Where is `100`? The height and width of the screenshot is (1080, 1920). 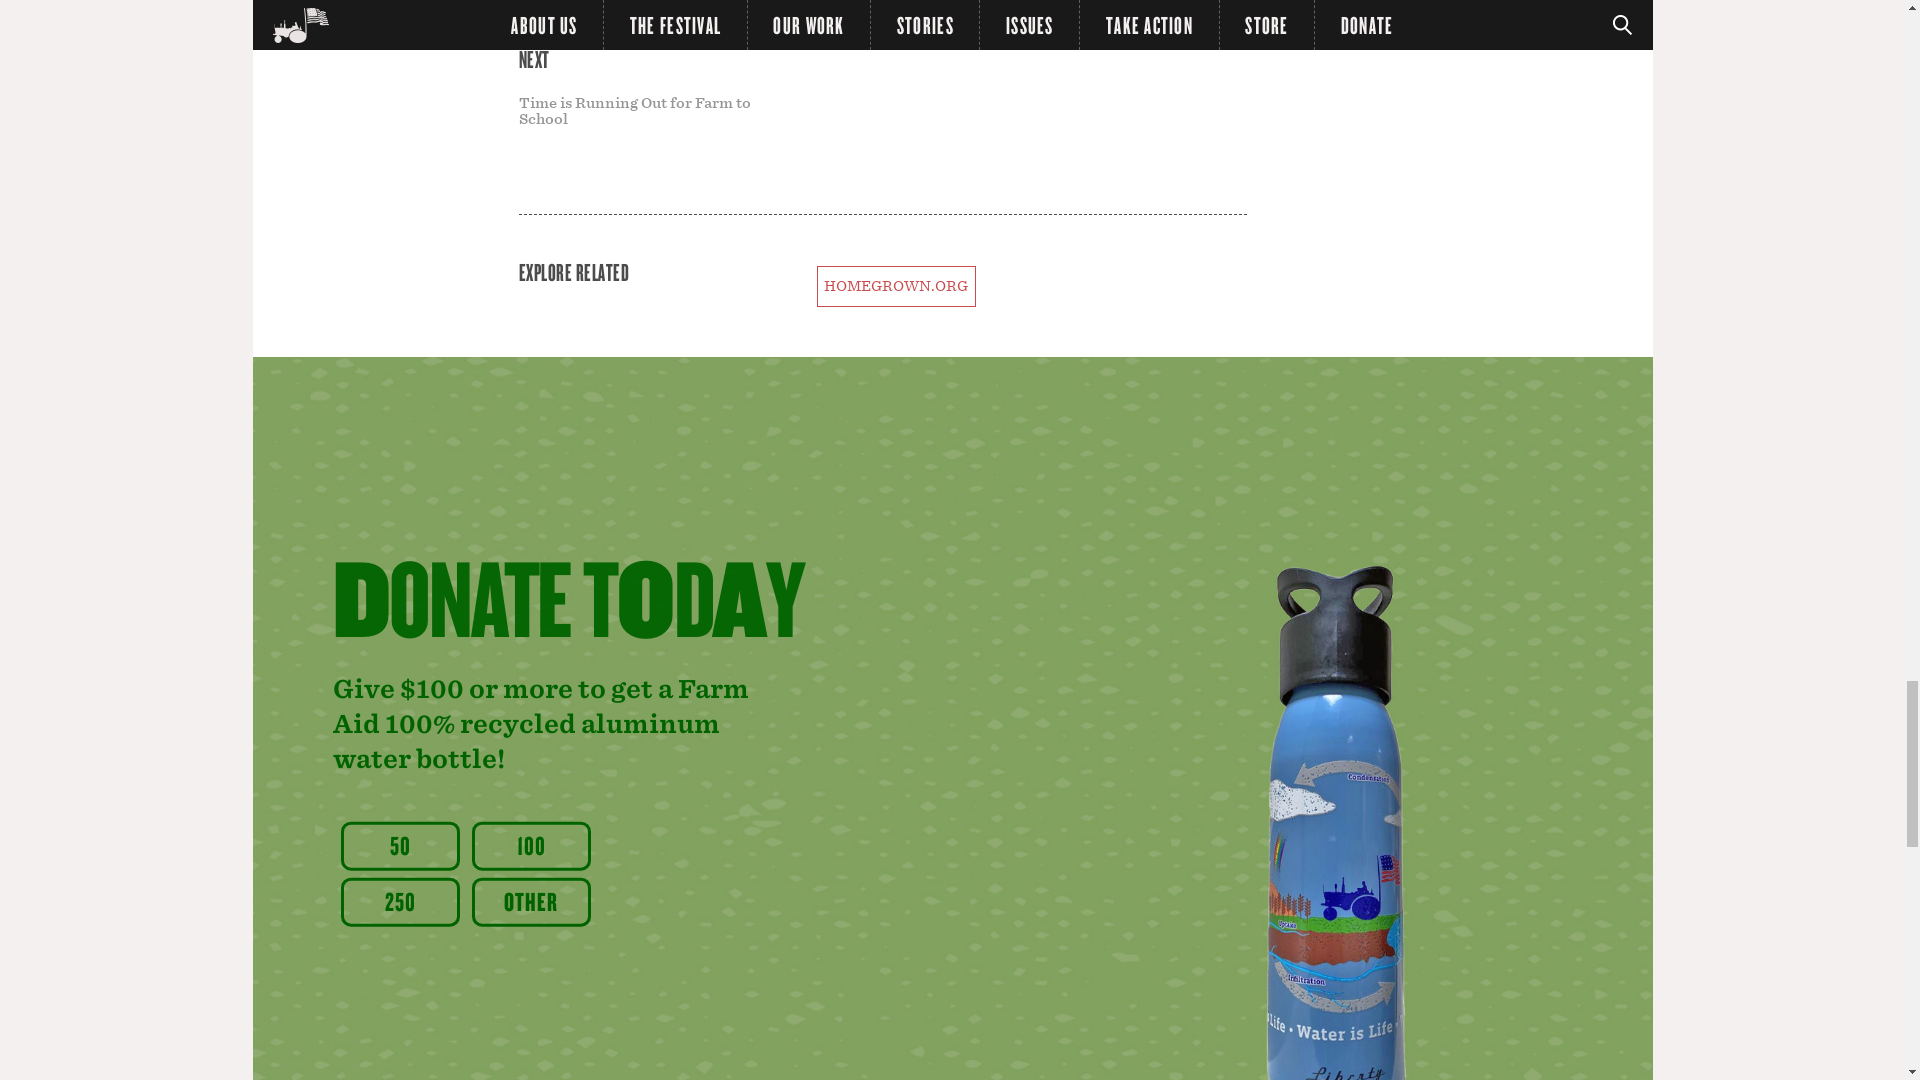
100 is located at coordinates (532, 845).